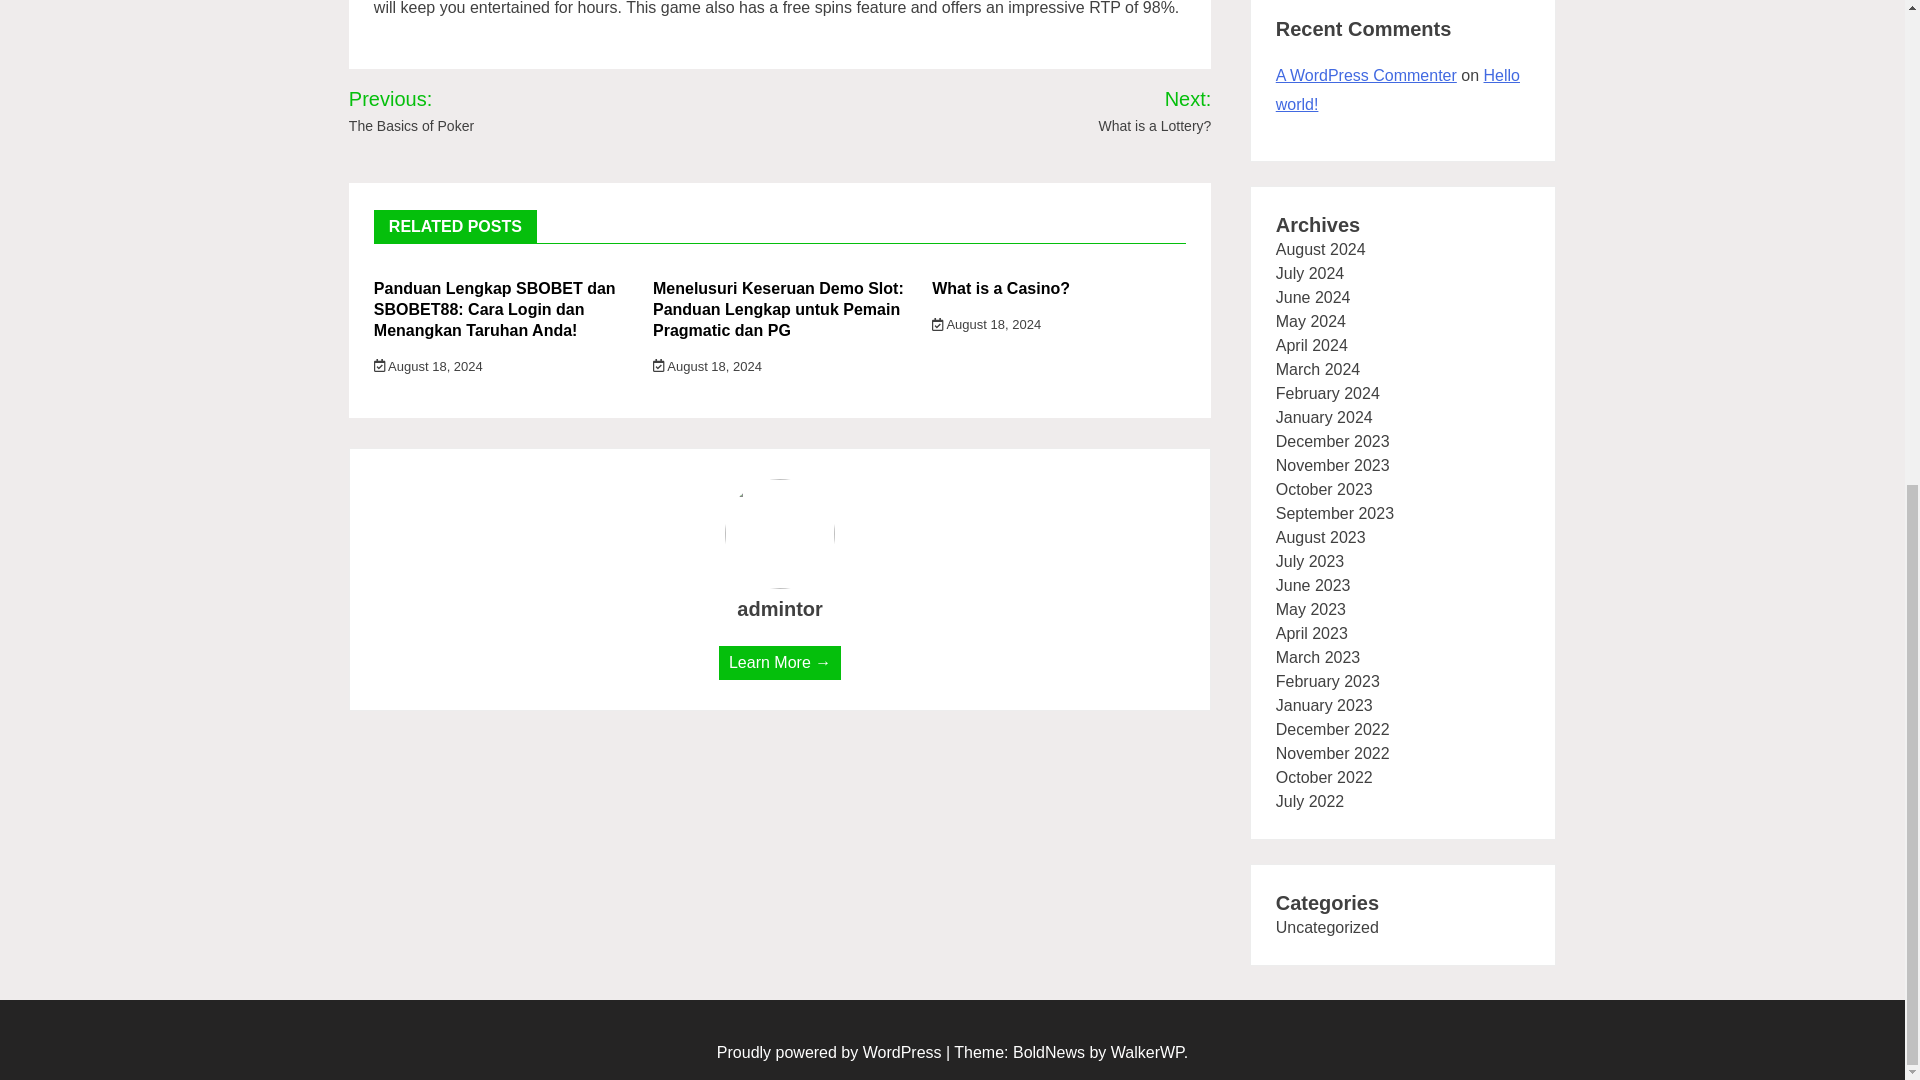  What do you see at coordinates (1320, 249) in the screenshot?
I see `August 2024` at bounding box center [1320, 249].